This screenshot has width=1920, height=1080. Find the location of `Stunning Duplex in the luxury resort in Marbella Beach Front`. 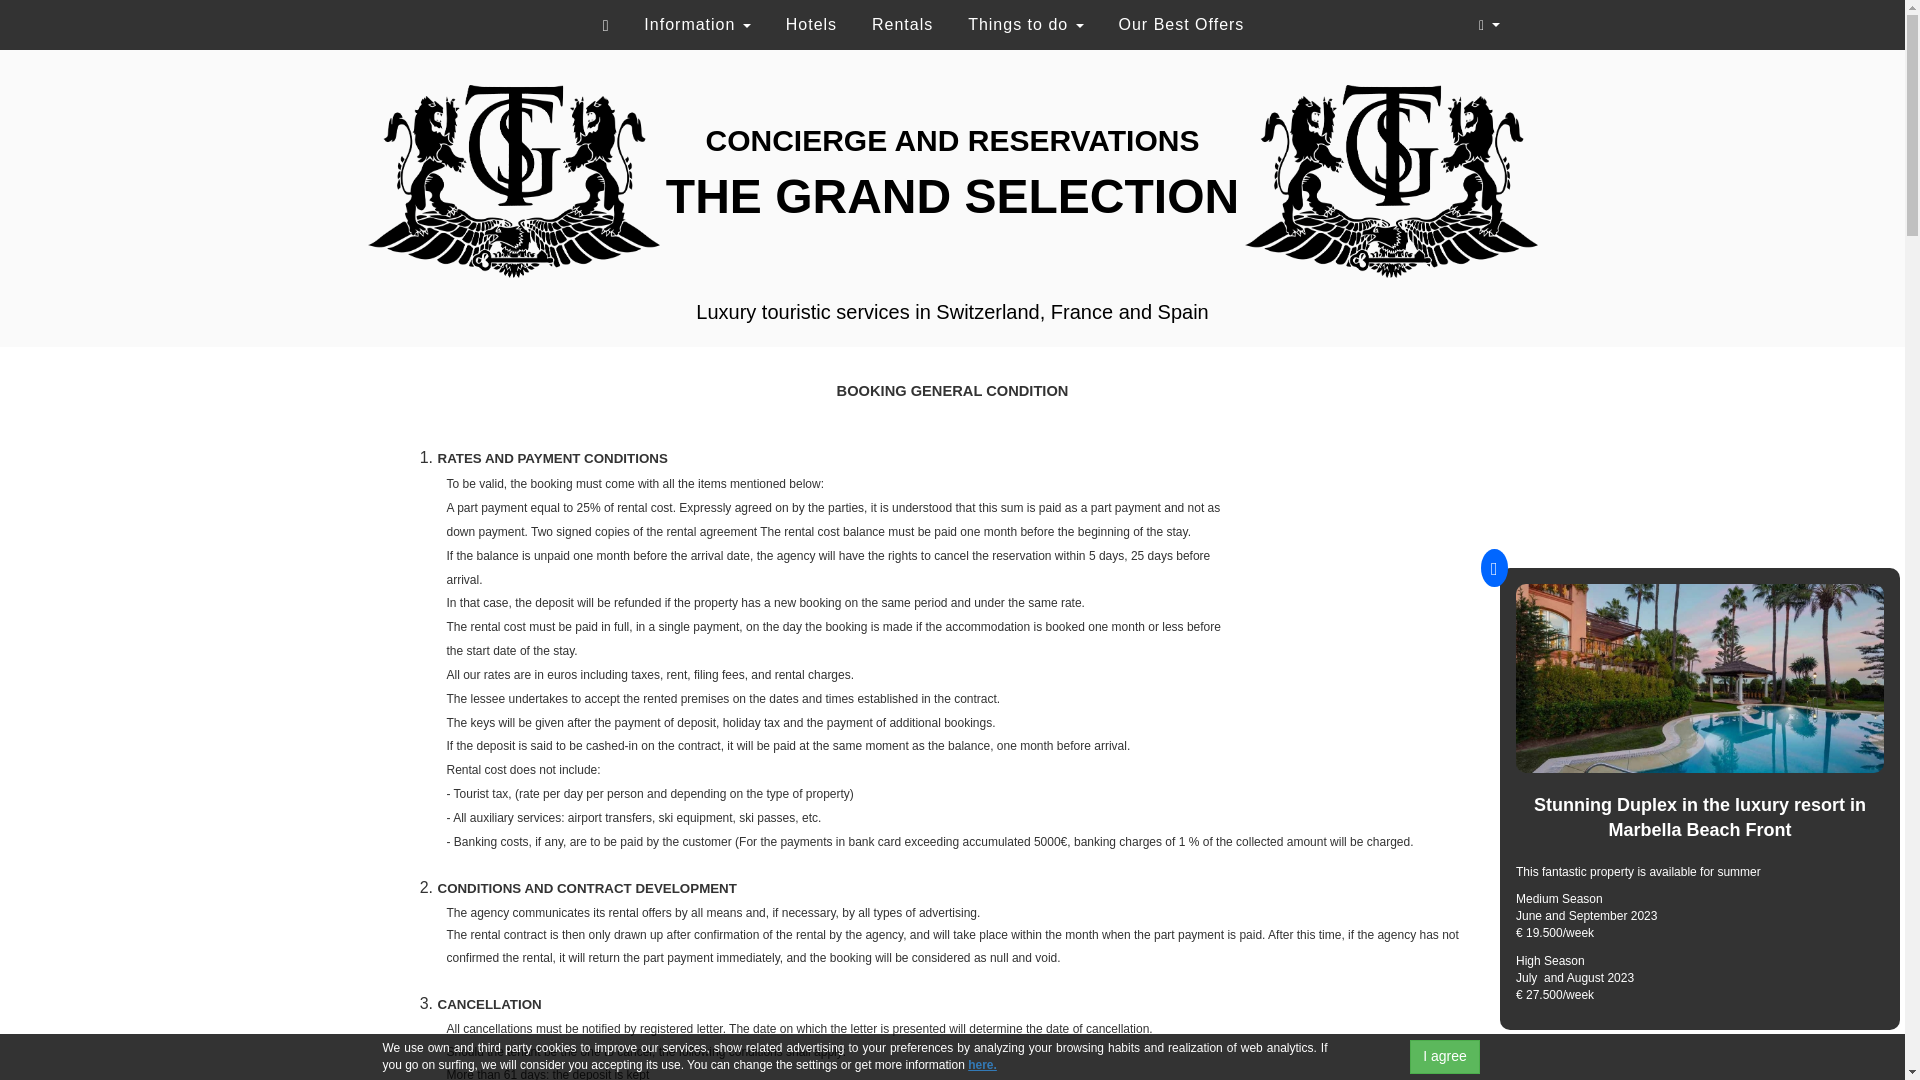

Stunning Duplex in the luxury resort in Marbella Beach Front is located at coordinates (1699, 818).